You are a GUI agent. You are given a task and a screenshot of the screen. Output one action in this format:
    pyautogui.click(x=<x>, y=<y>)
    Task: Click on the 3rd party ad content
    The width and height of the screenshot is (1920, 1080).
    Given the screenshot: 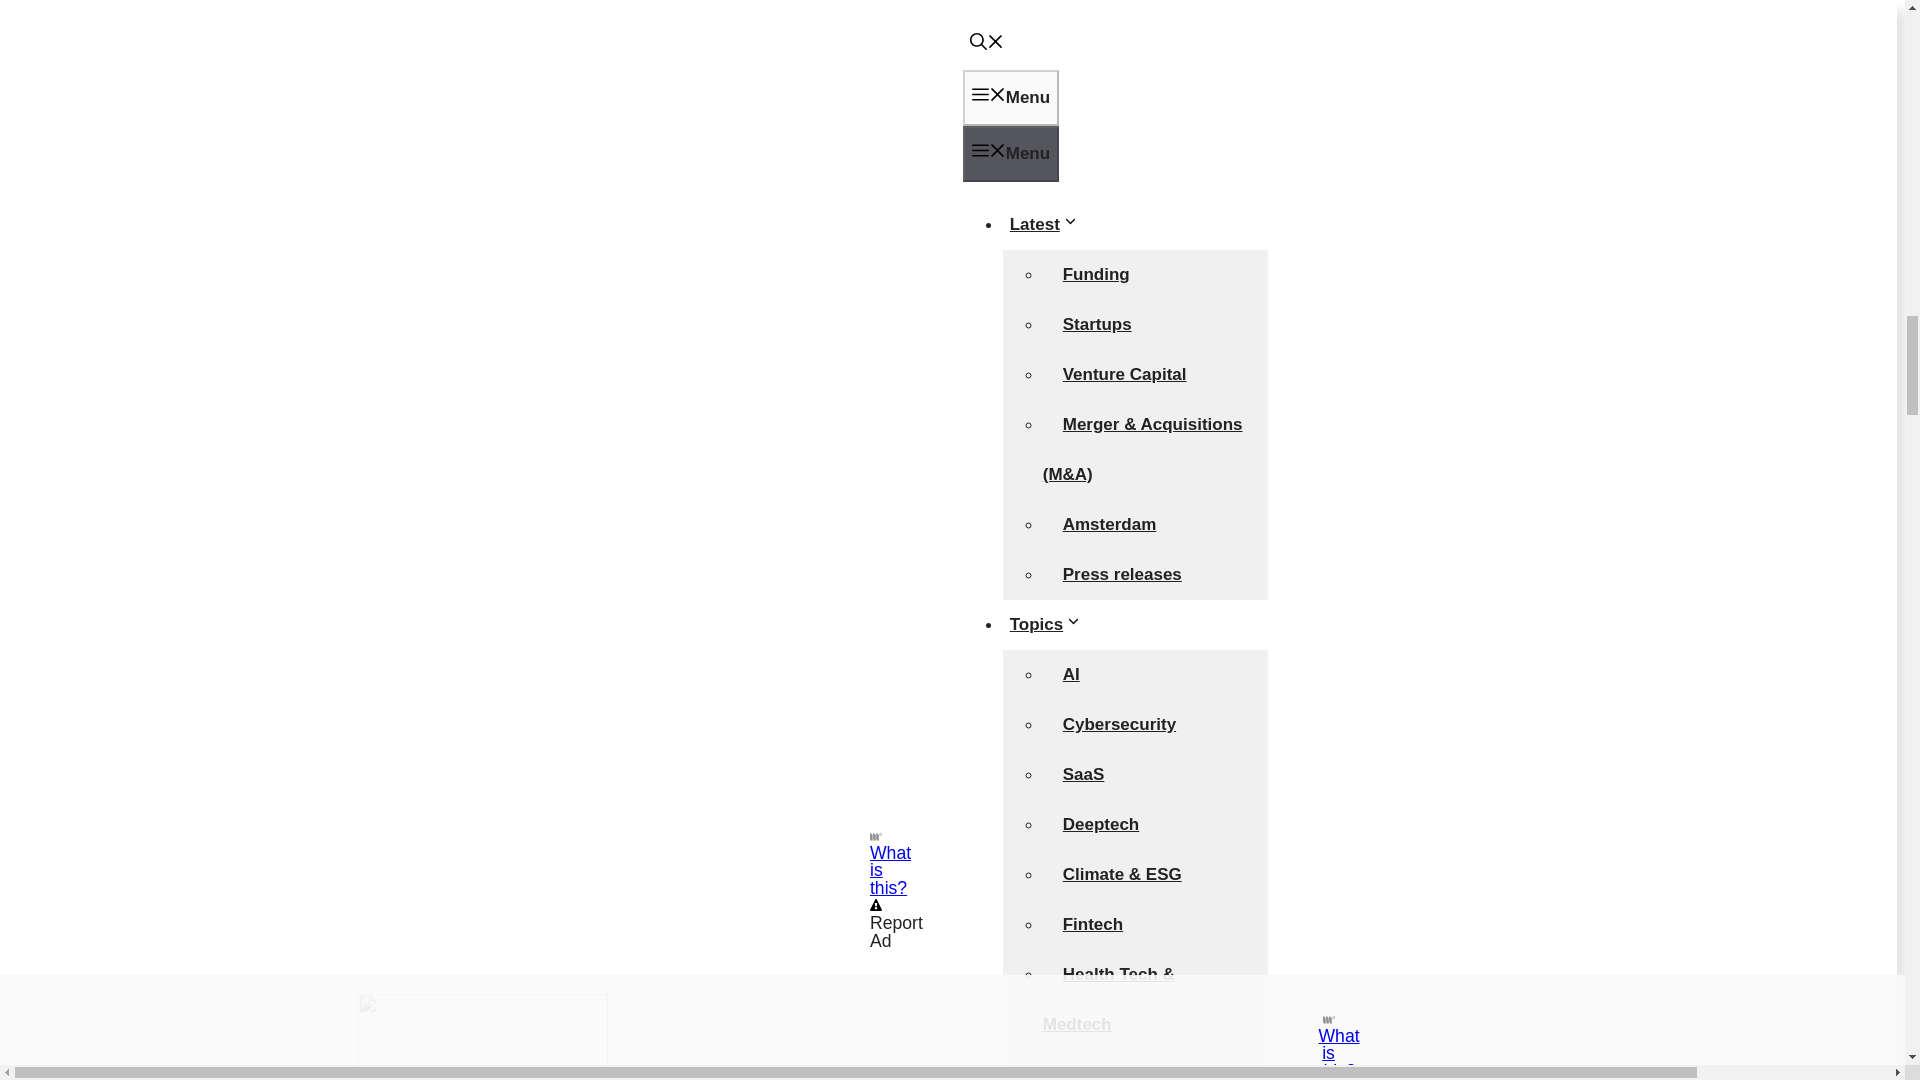 What is the action you would take?
    pyautogui.click(x=1106, y=398)
    